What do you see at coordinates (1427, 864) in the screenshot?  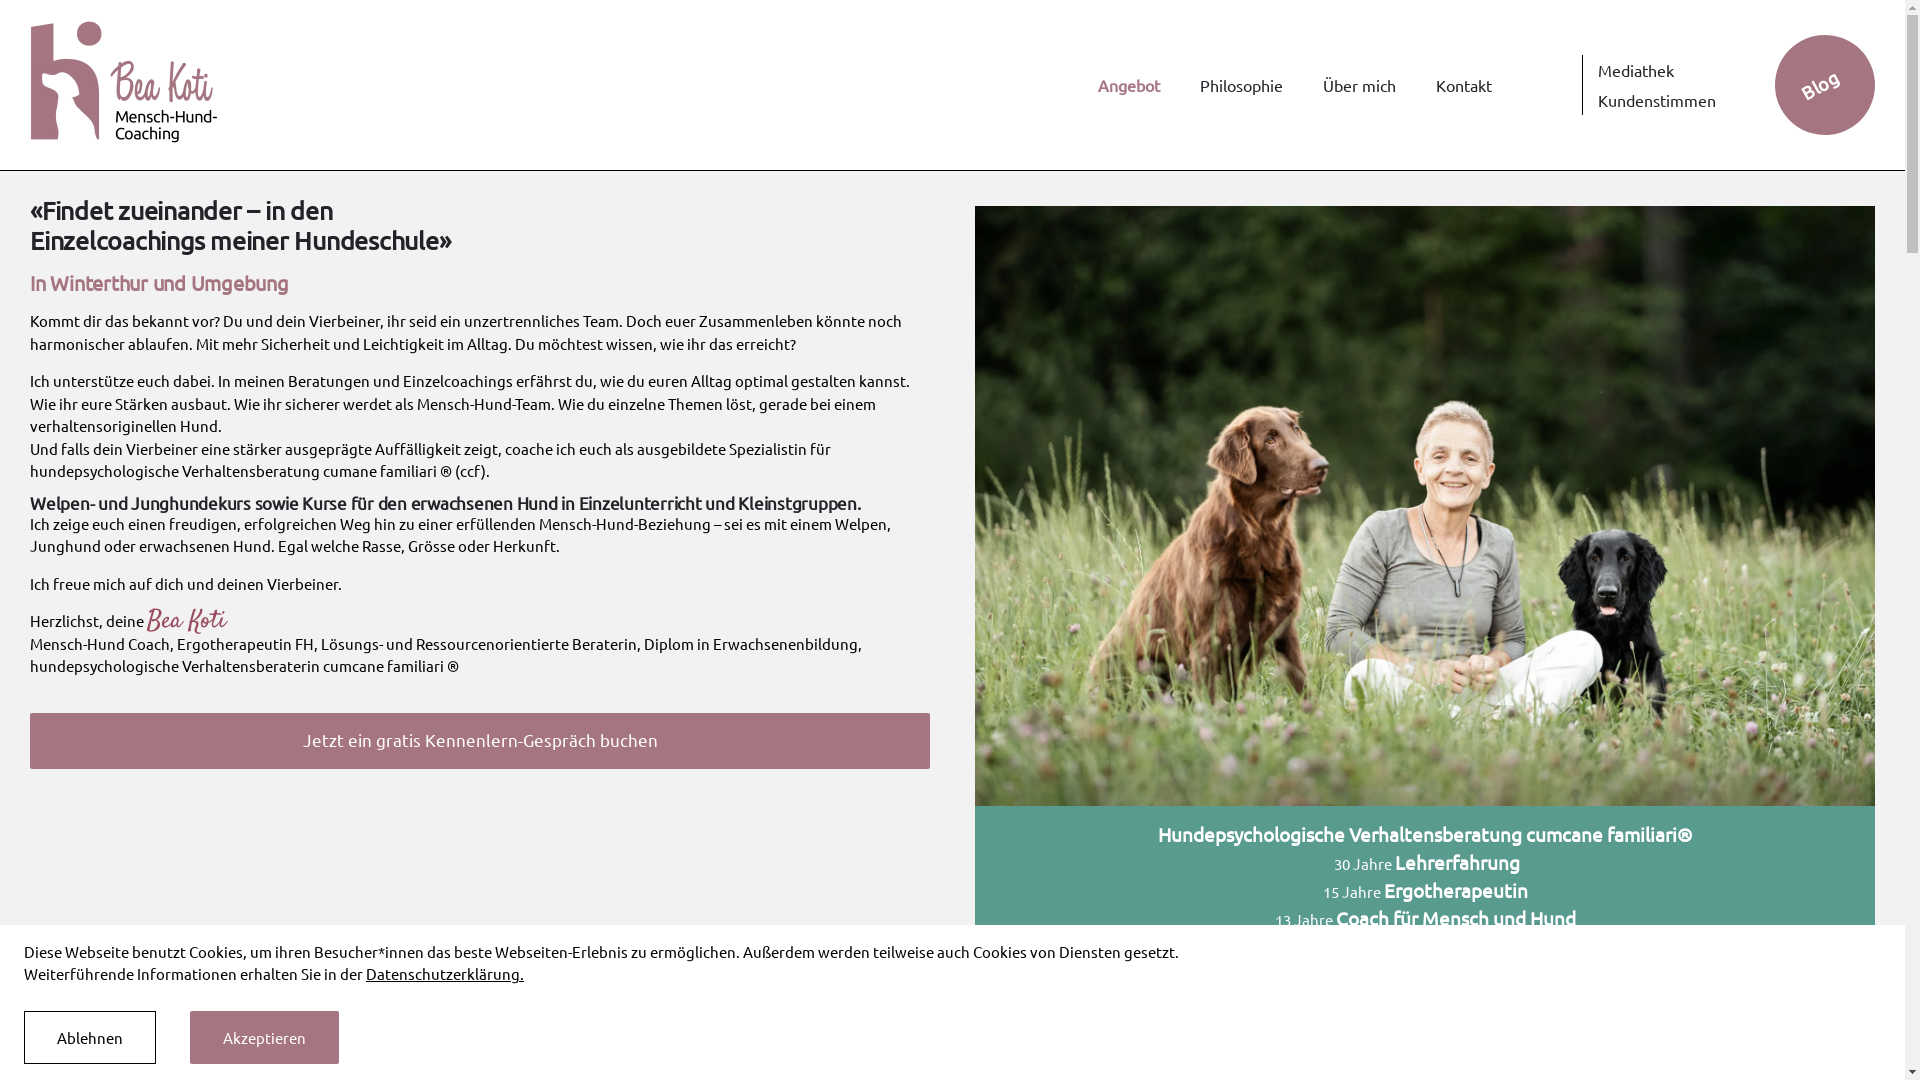 I see `30 Jahre Lehrerfahrung` at bounding box center [1427, 864].